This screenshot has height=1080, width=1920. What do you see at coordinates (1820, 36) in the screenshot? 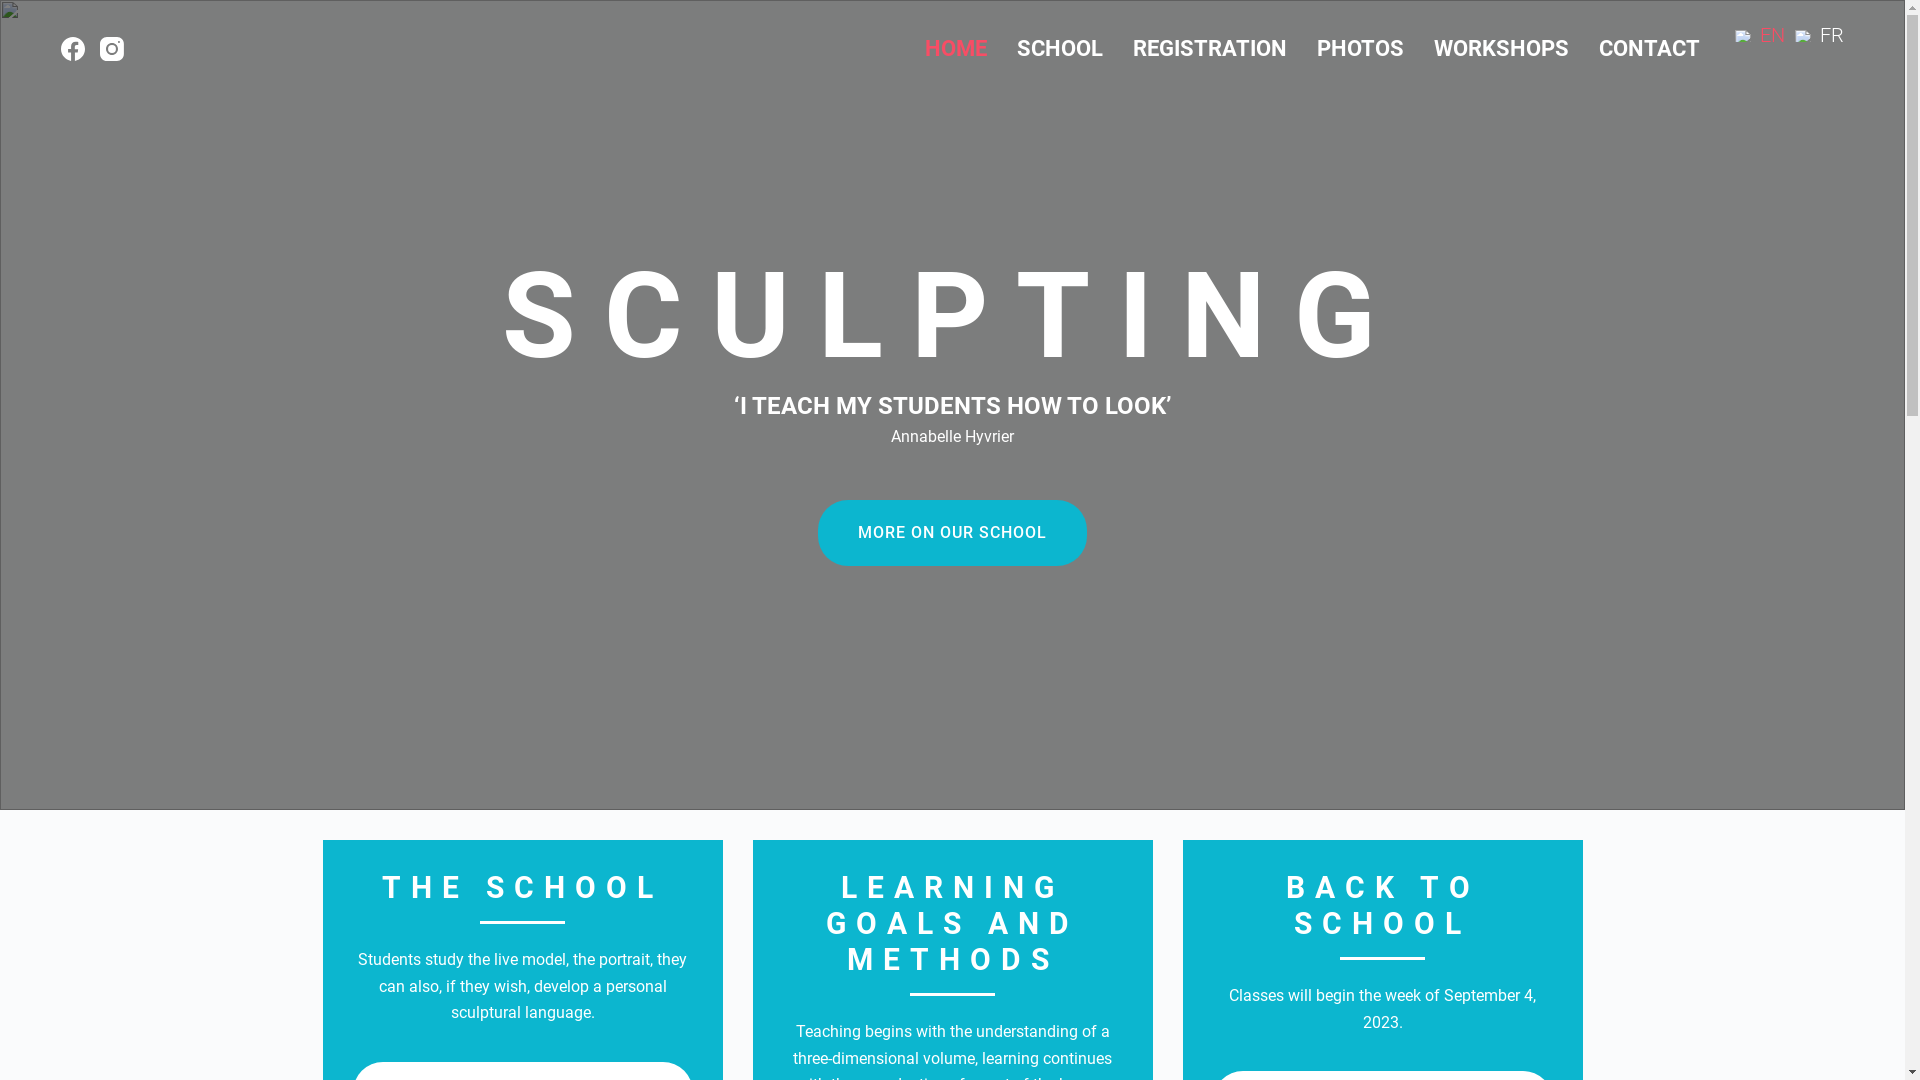
I see `FR` at bounding box center [1820, 36].